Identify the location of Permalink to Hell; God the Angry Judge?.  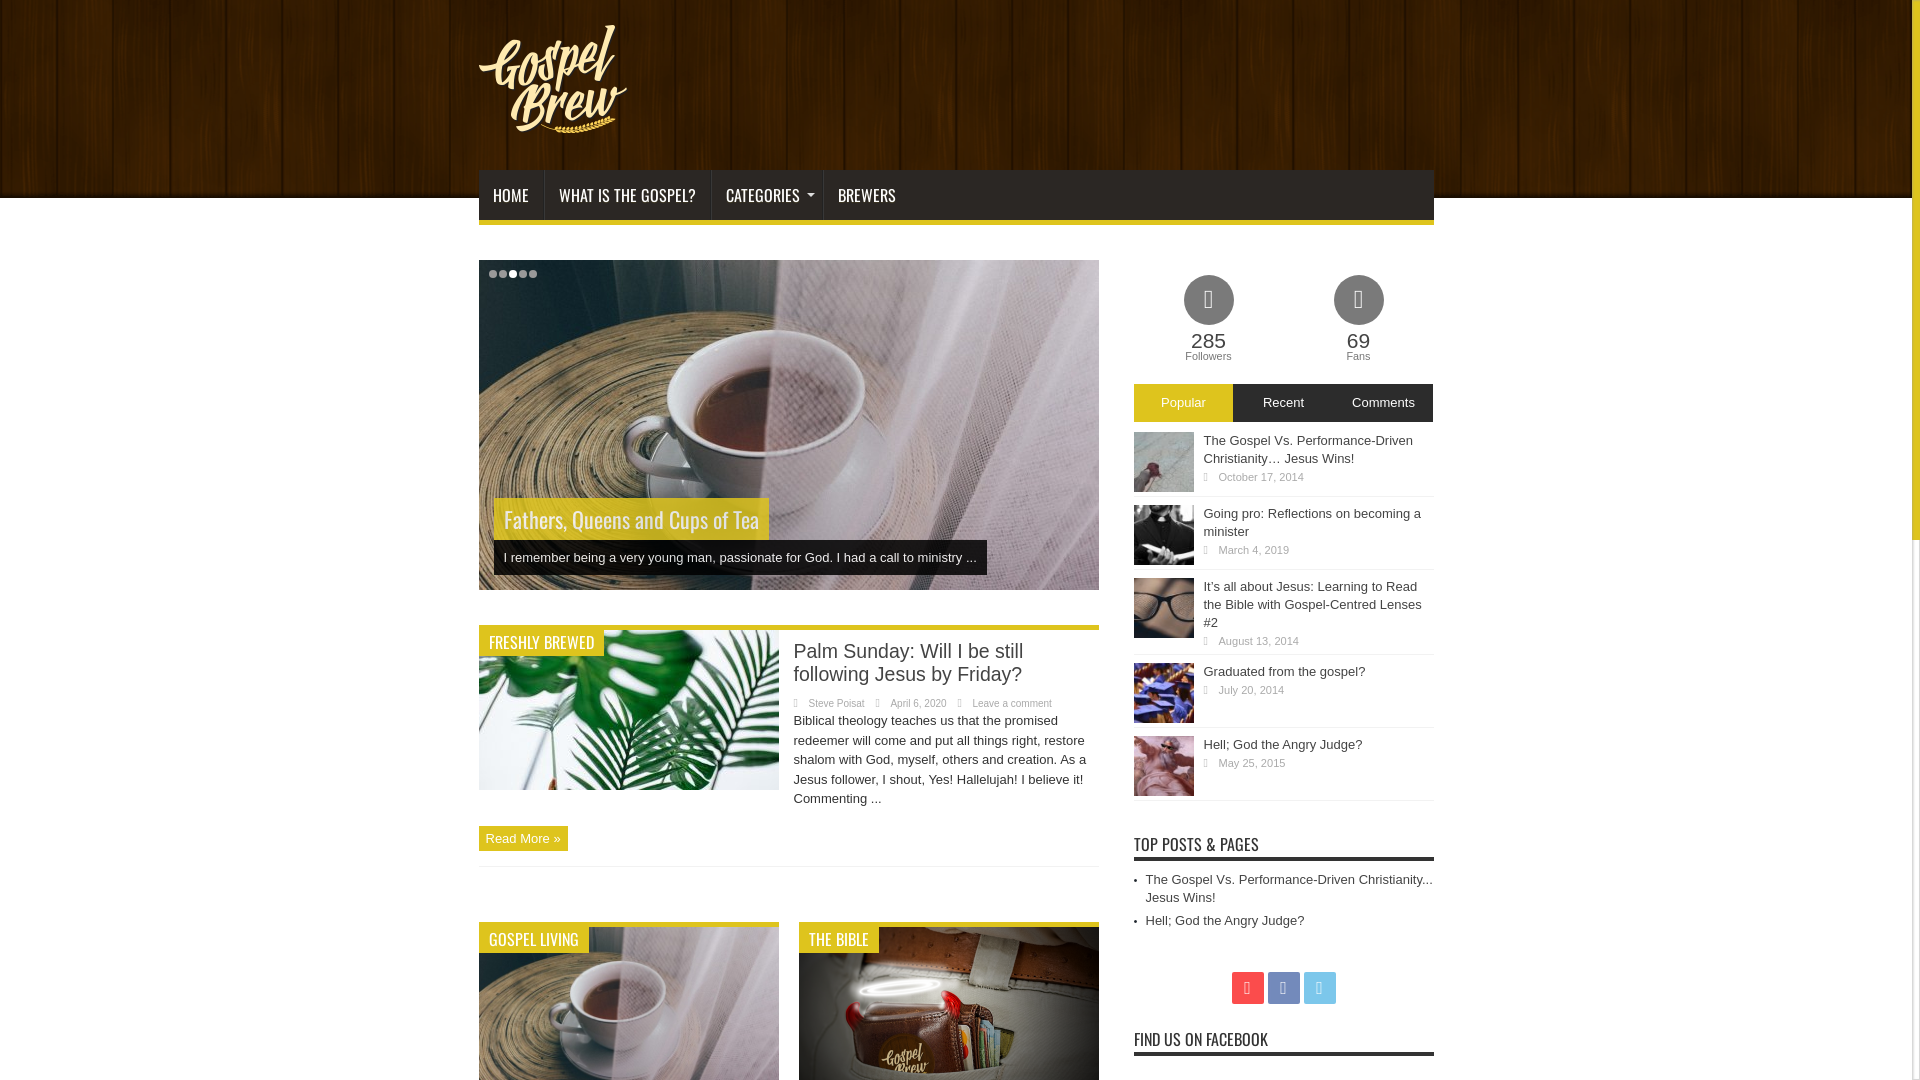
(1164, 792).